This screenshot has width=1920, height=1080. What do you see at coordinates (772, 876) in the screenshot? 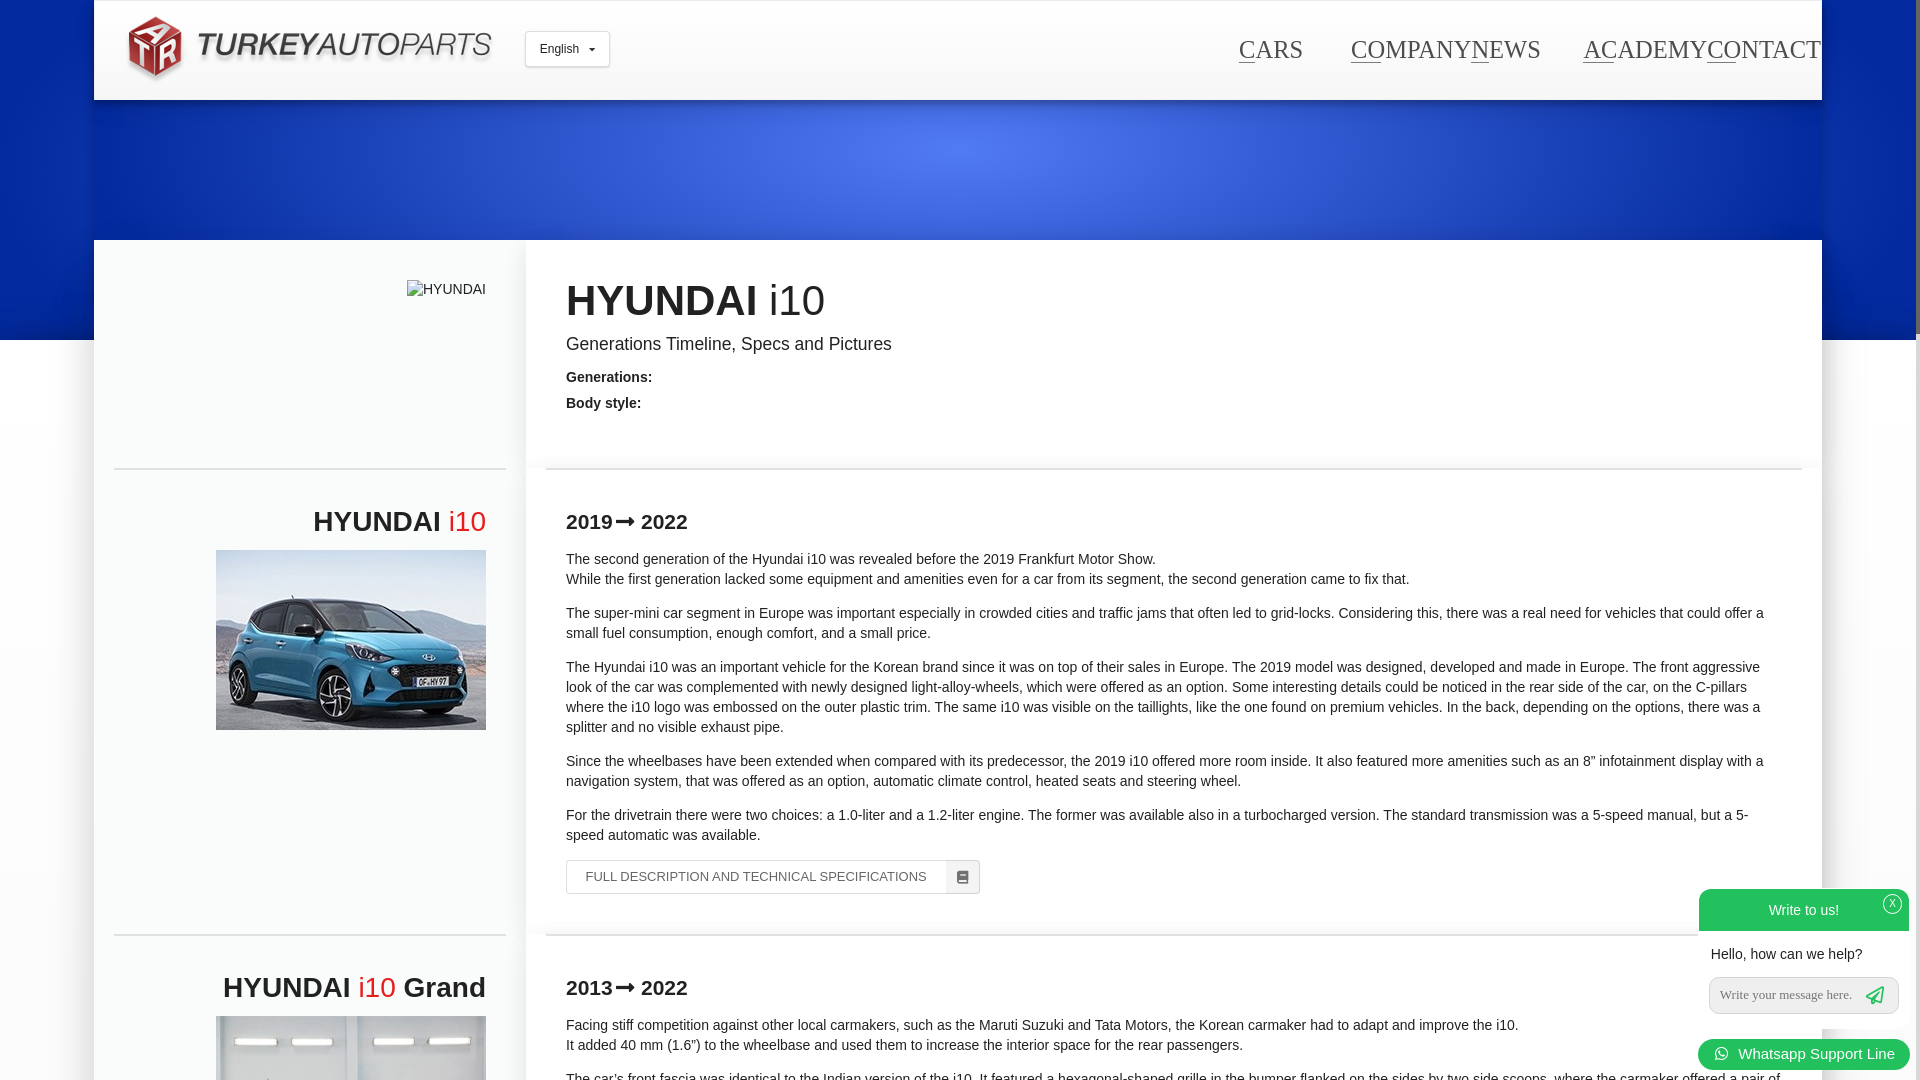
I see `FULL DESCRIPTION AND TECHNICAL SPECIFICATIONS` at bounding box center [772, 876].